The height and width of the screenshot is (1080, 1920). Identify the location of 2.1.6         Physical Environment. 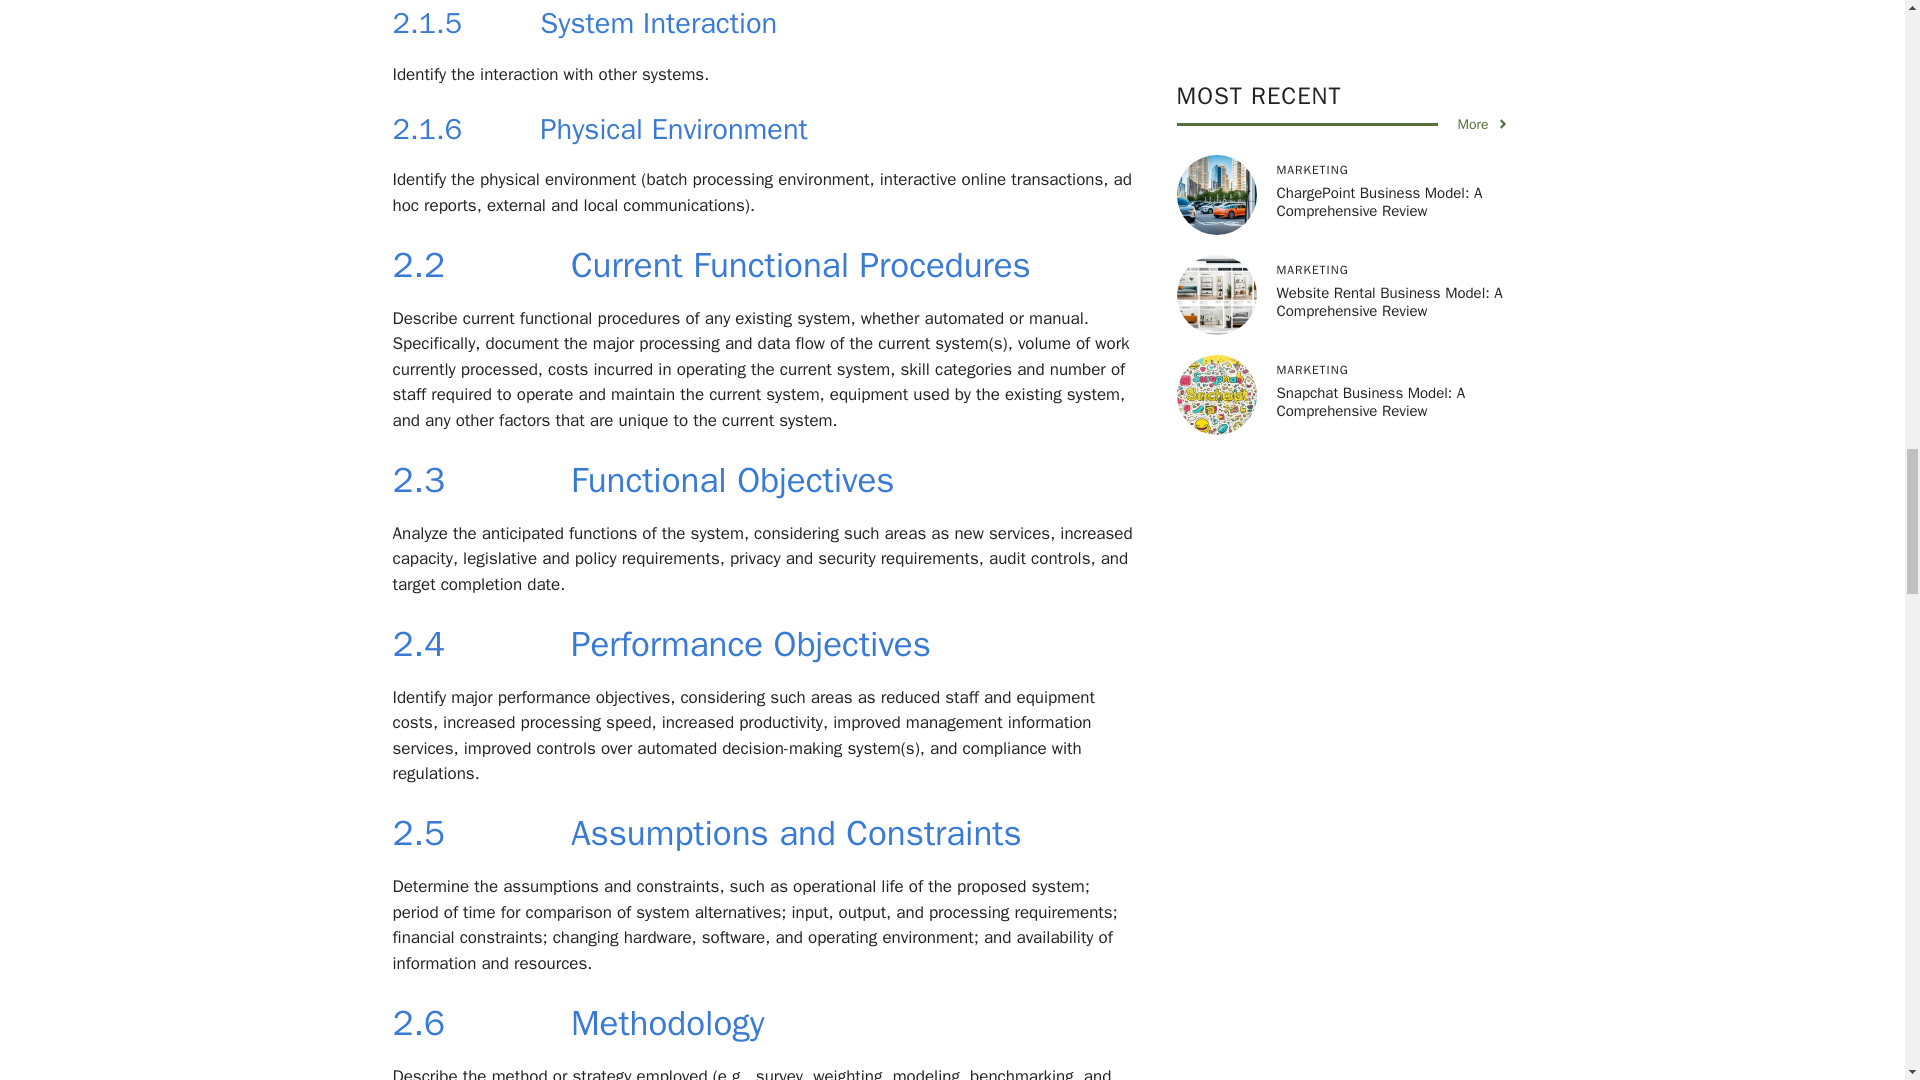
(598, 129).